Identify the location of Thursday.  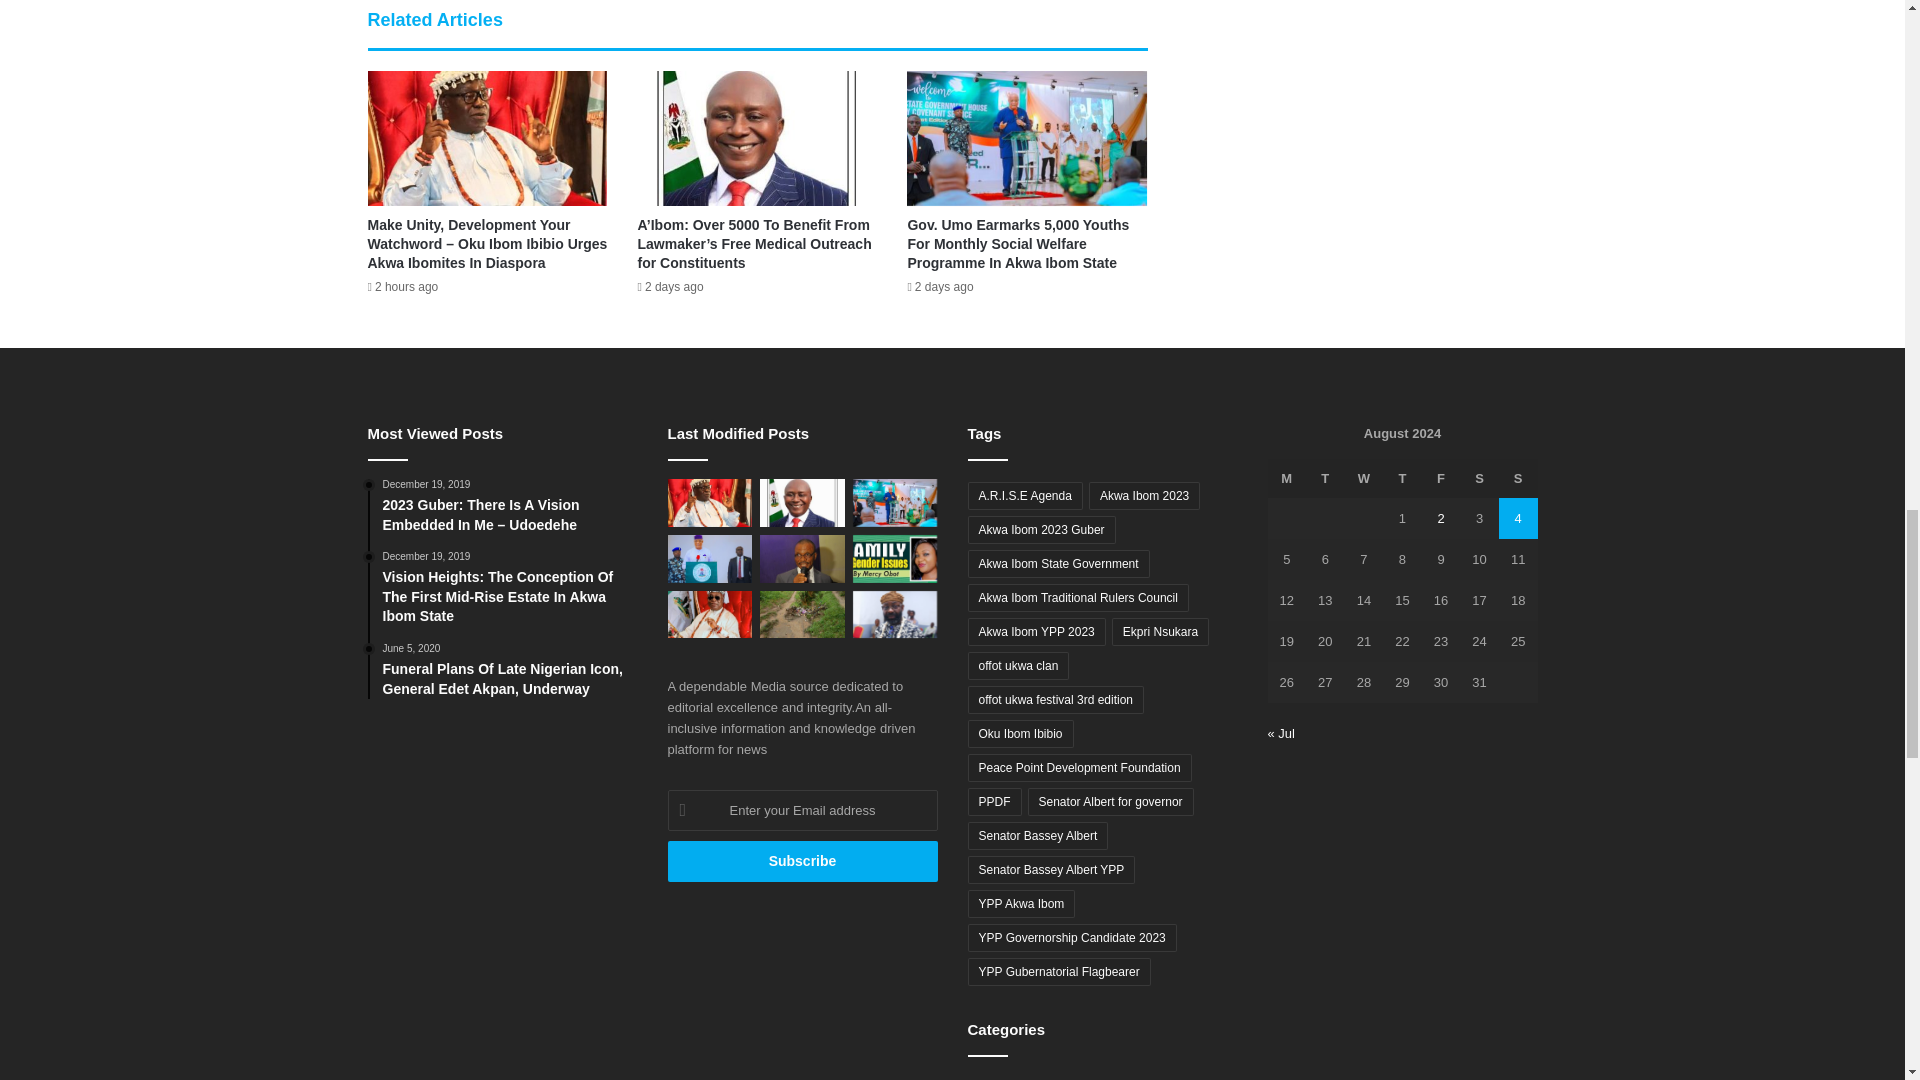
(1402, 478).